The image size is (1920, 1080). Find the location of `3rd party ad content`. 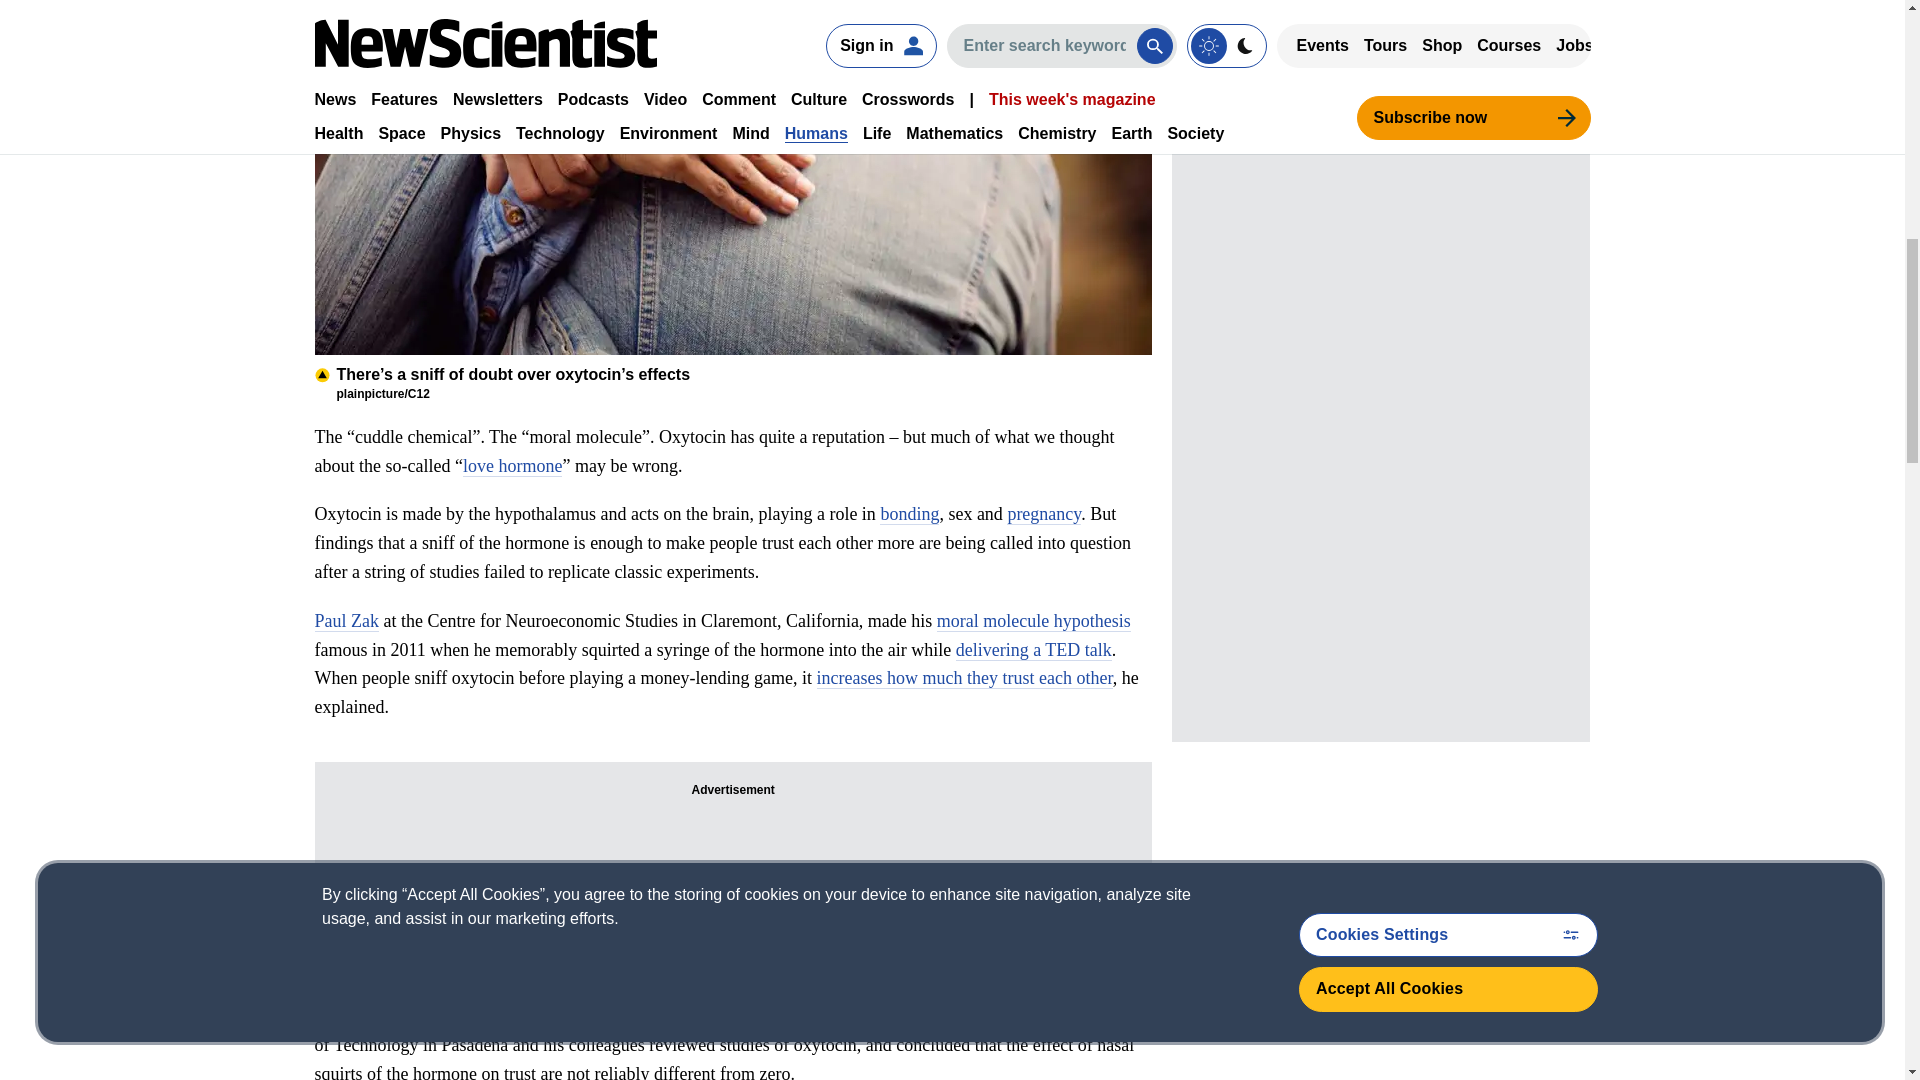

3rd party ad content is located at coordinates (1380, 44).